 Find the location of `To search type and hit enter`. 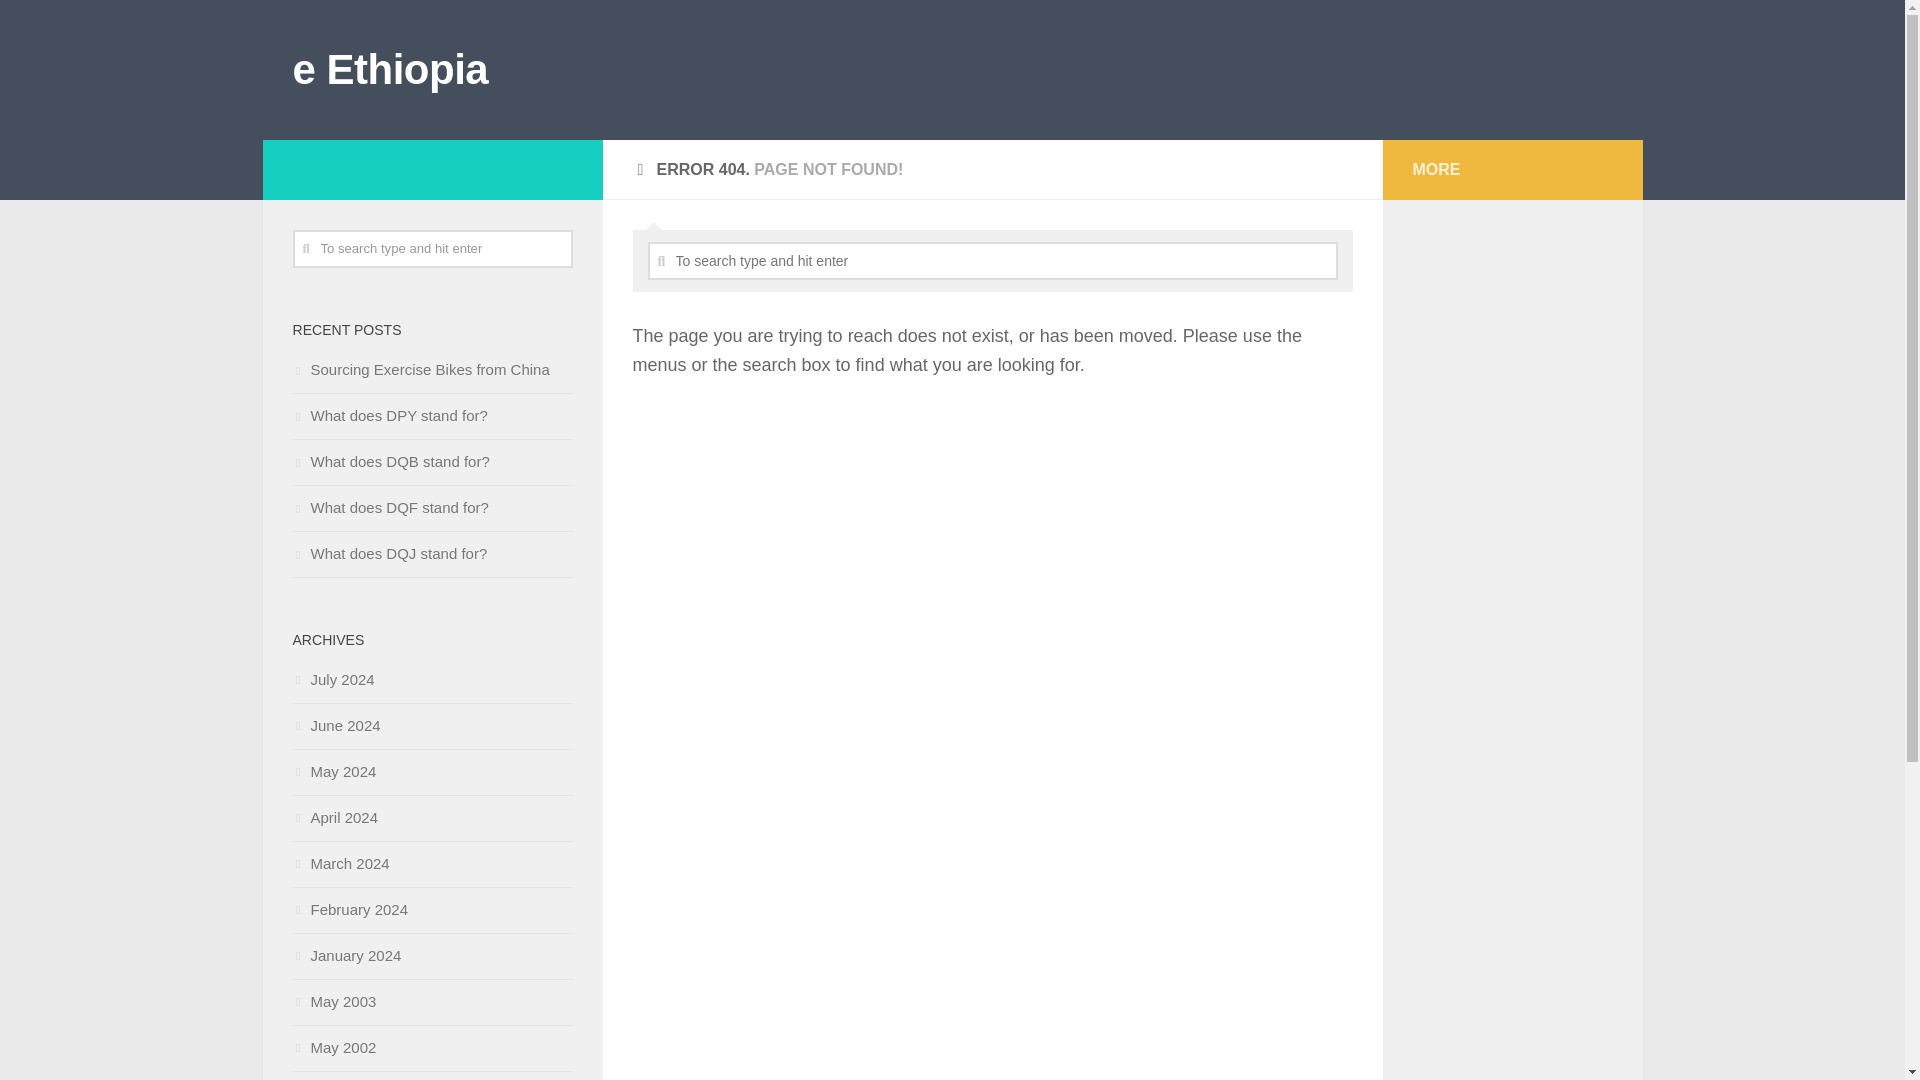

To search type and hit enter is located at coordinates (432, 248).